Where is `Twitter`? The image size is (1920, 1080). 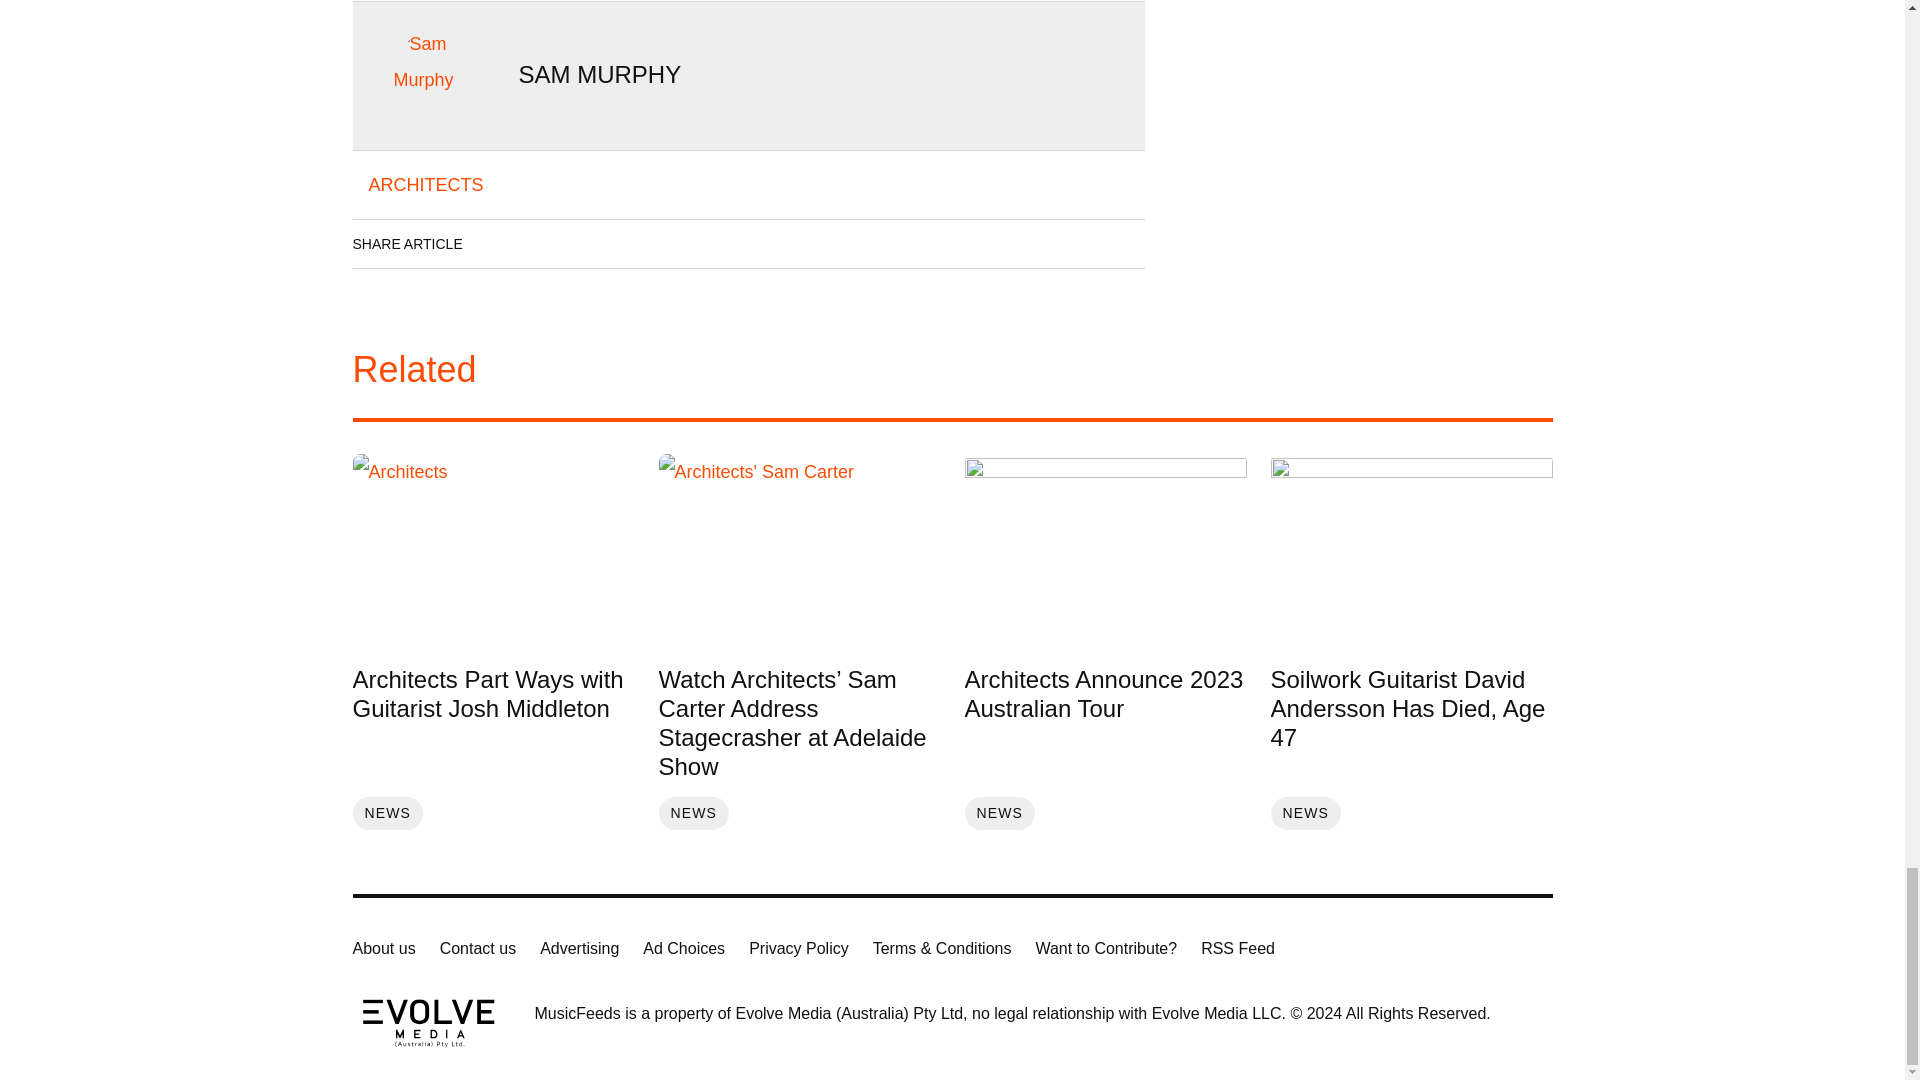
Twitter is located at coordinates (611, 244).